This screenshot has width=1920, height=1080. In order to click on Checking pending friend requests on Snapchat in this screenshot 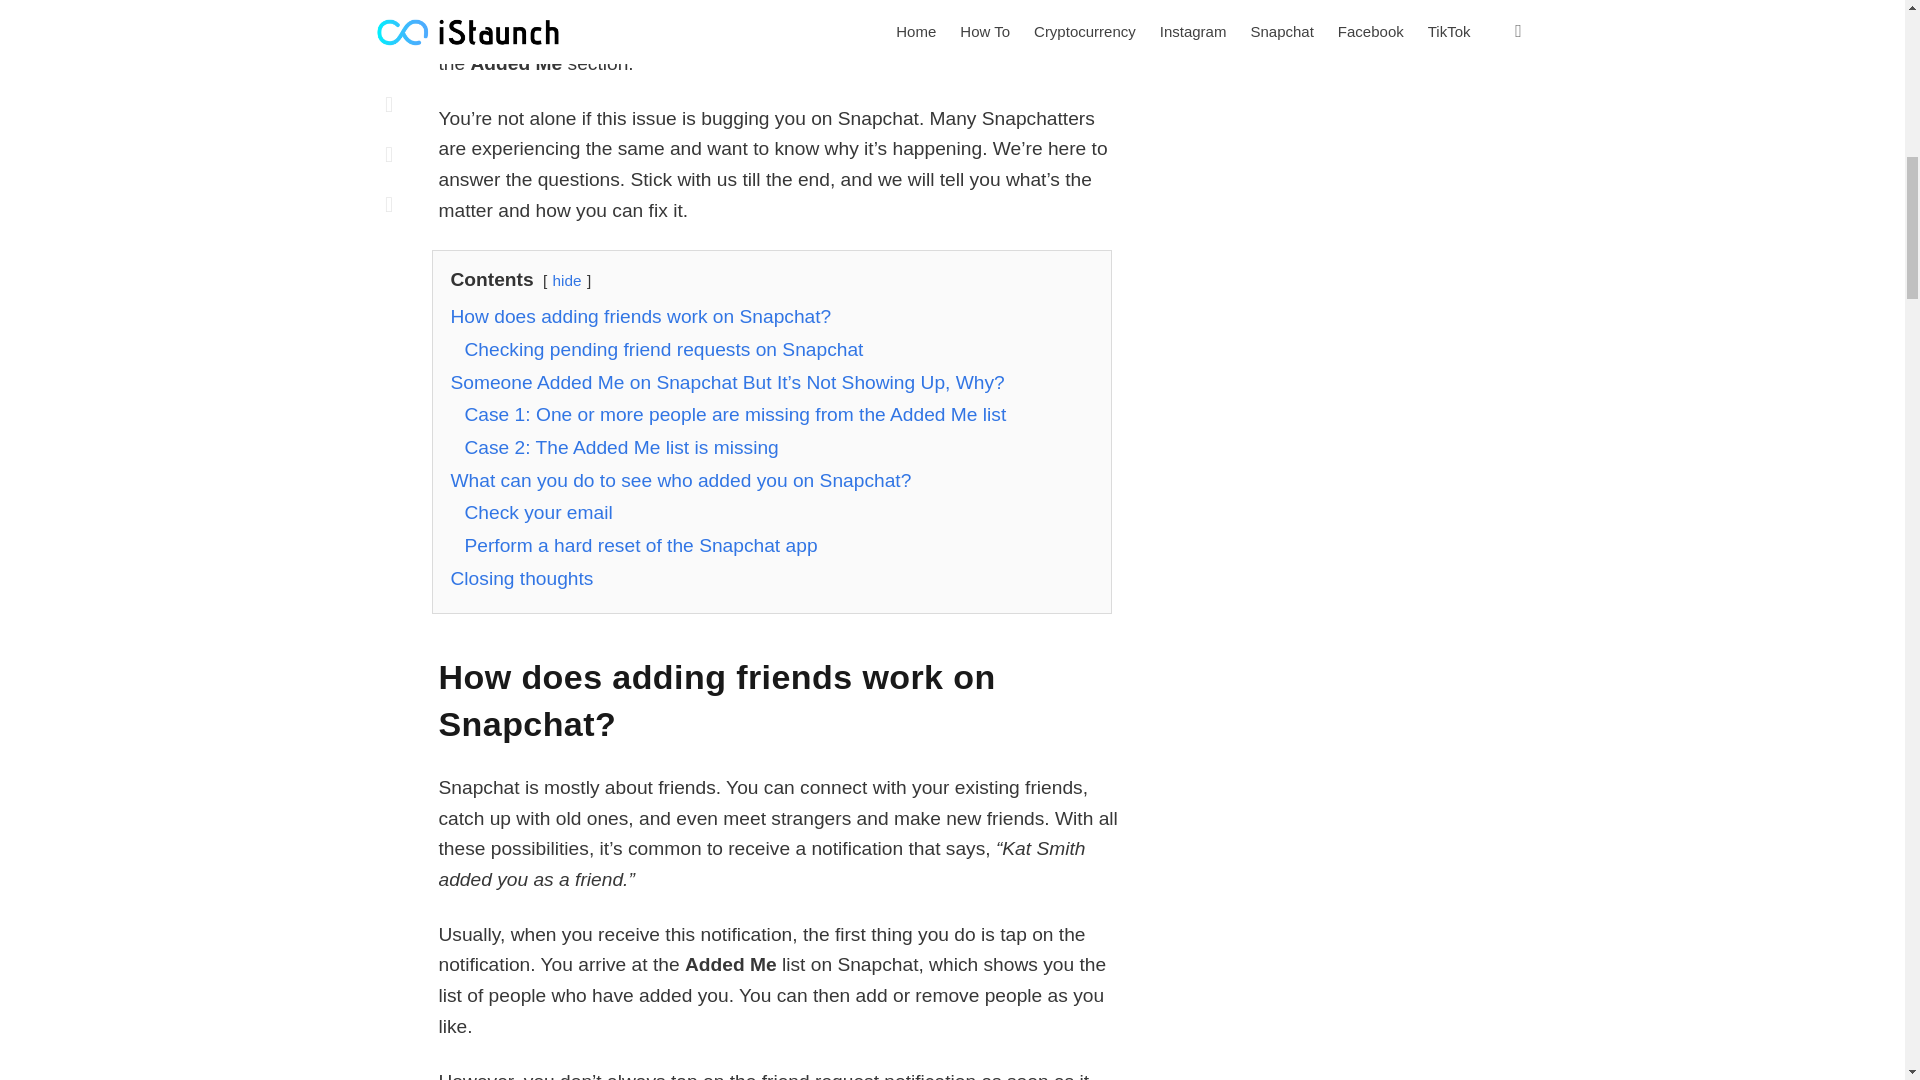, I will do `click(663, 349)`.